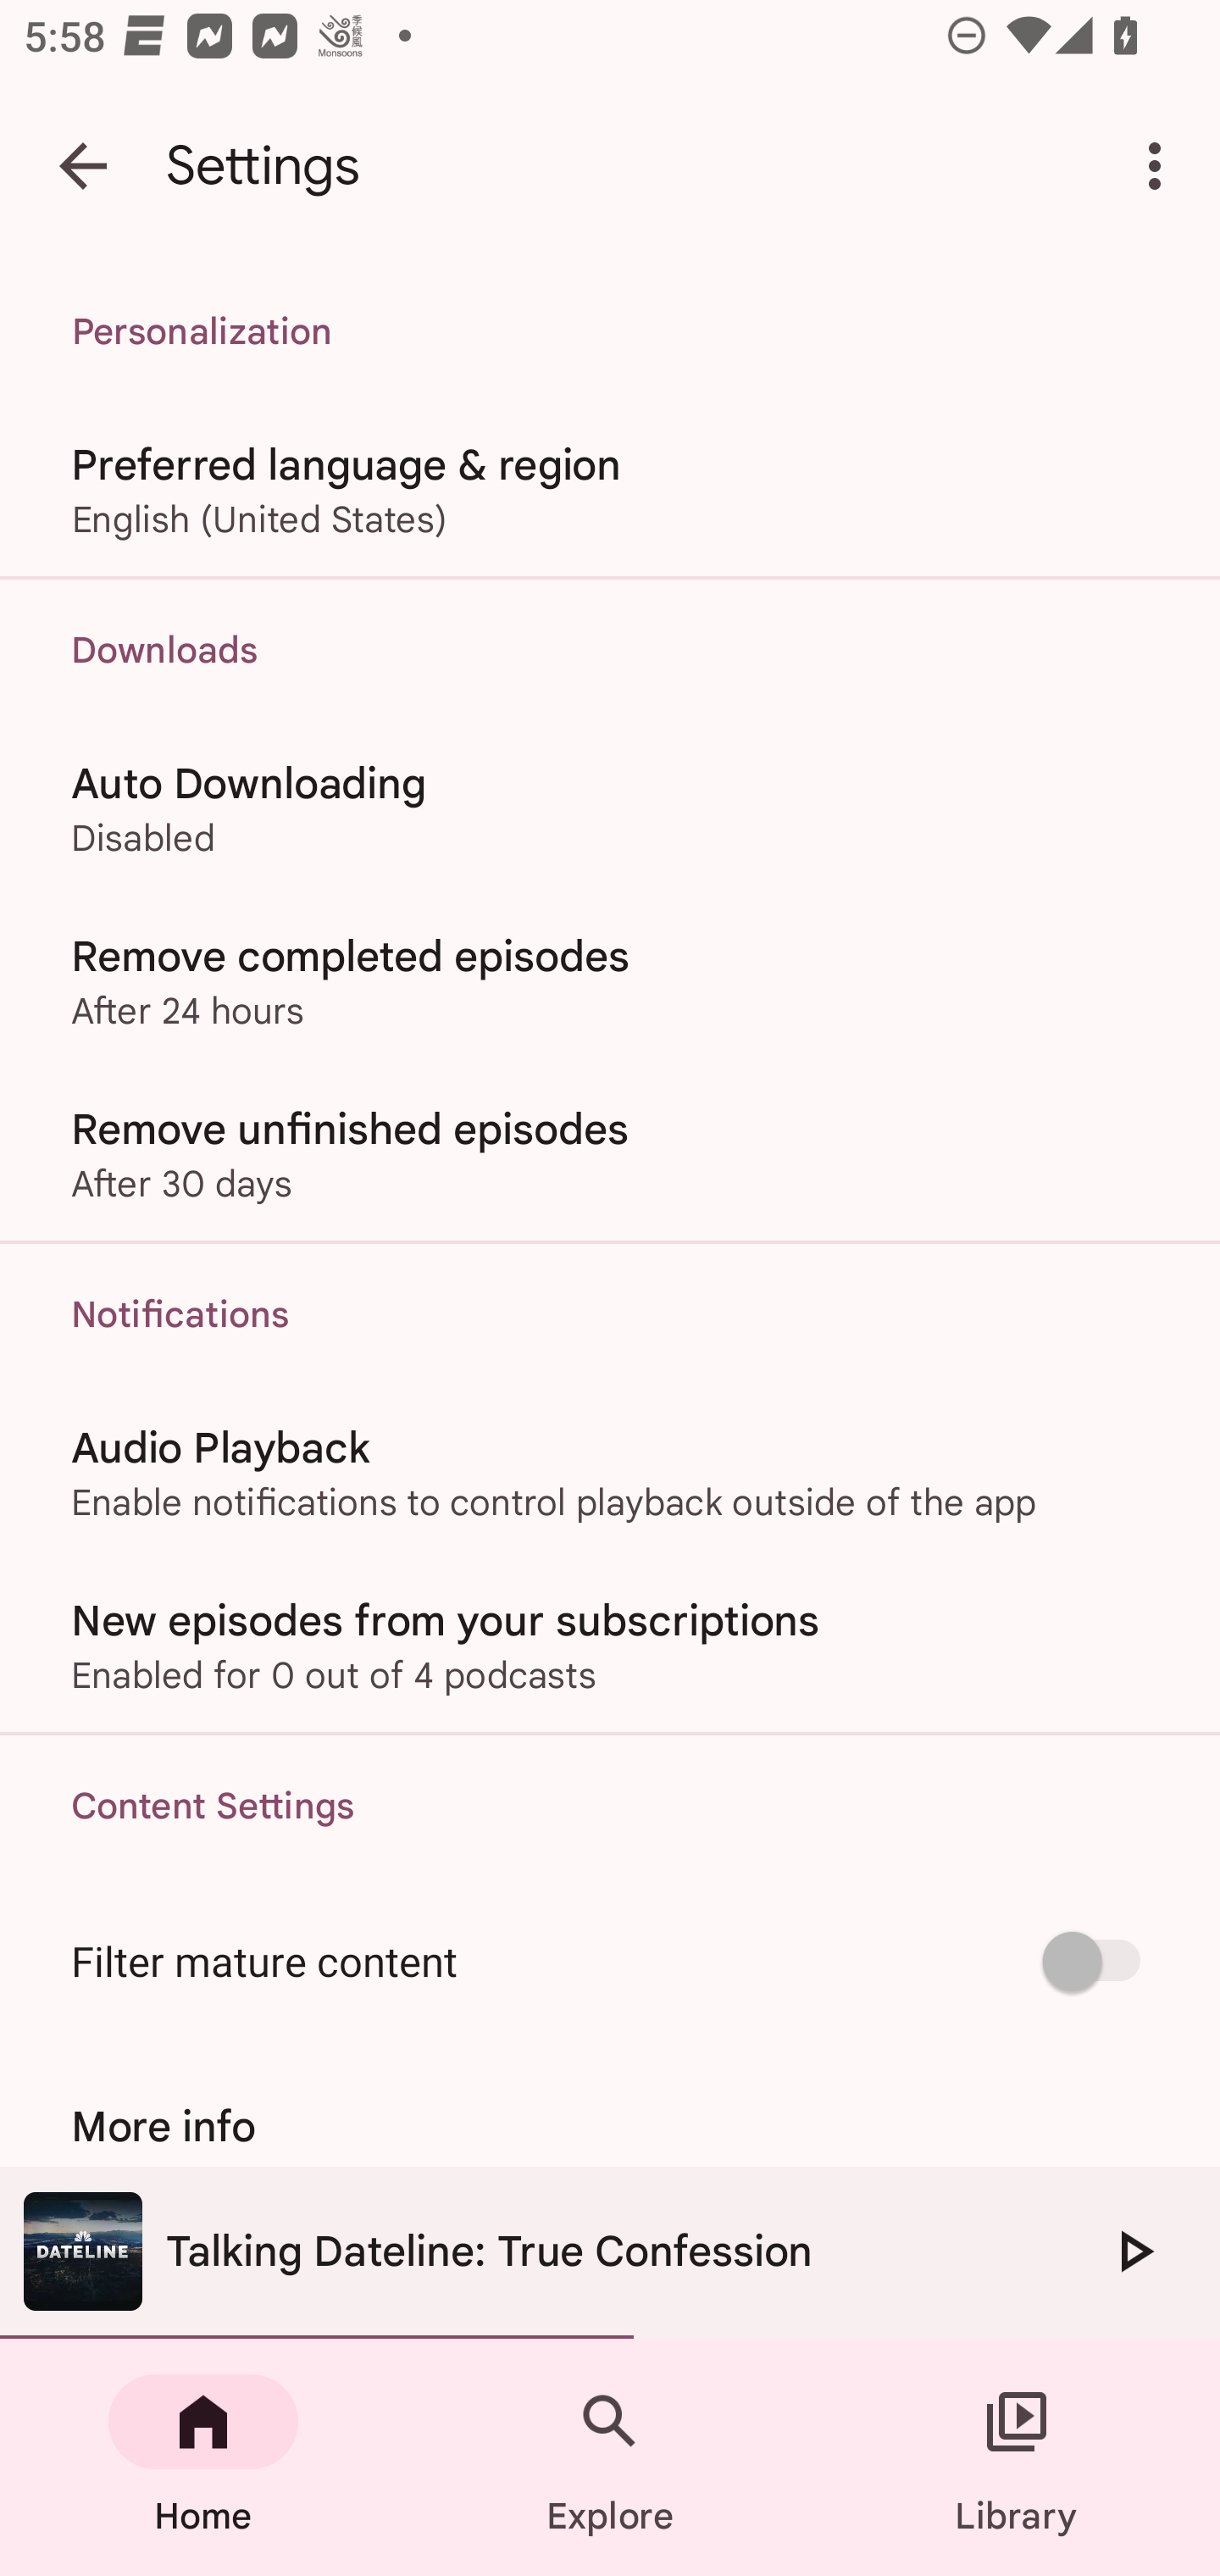  Describe the element at coordinates (610, 2126) in the screenshot. I see `More info` at that location.